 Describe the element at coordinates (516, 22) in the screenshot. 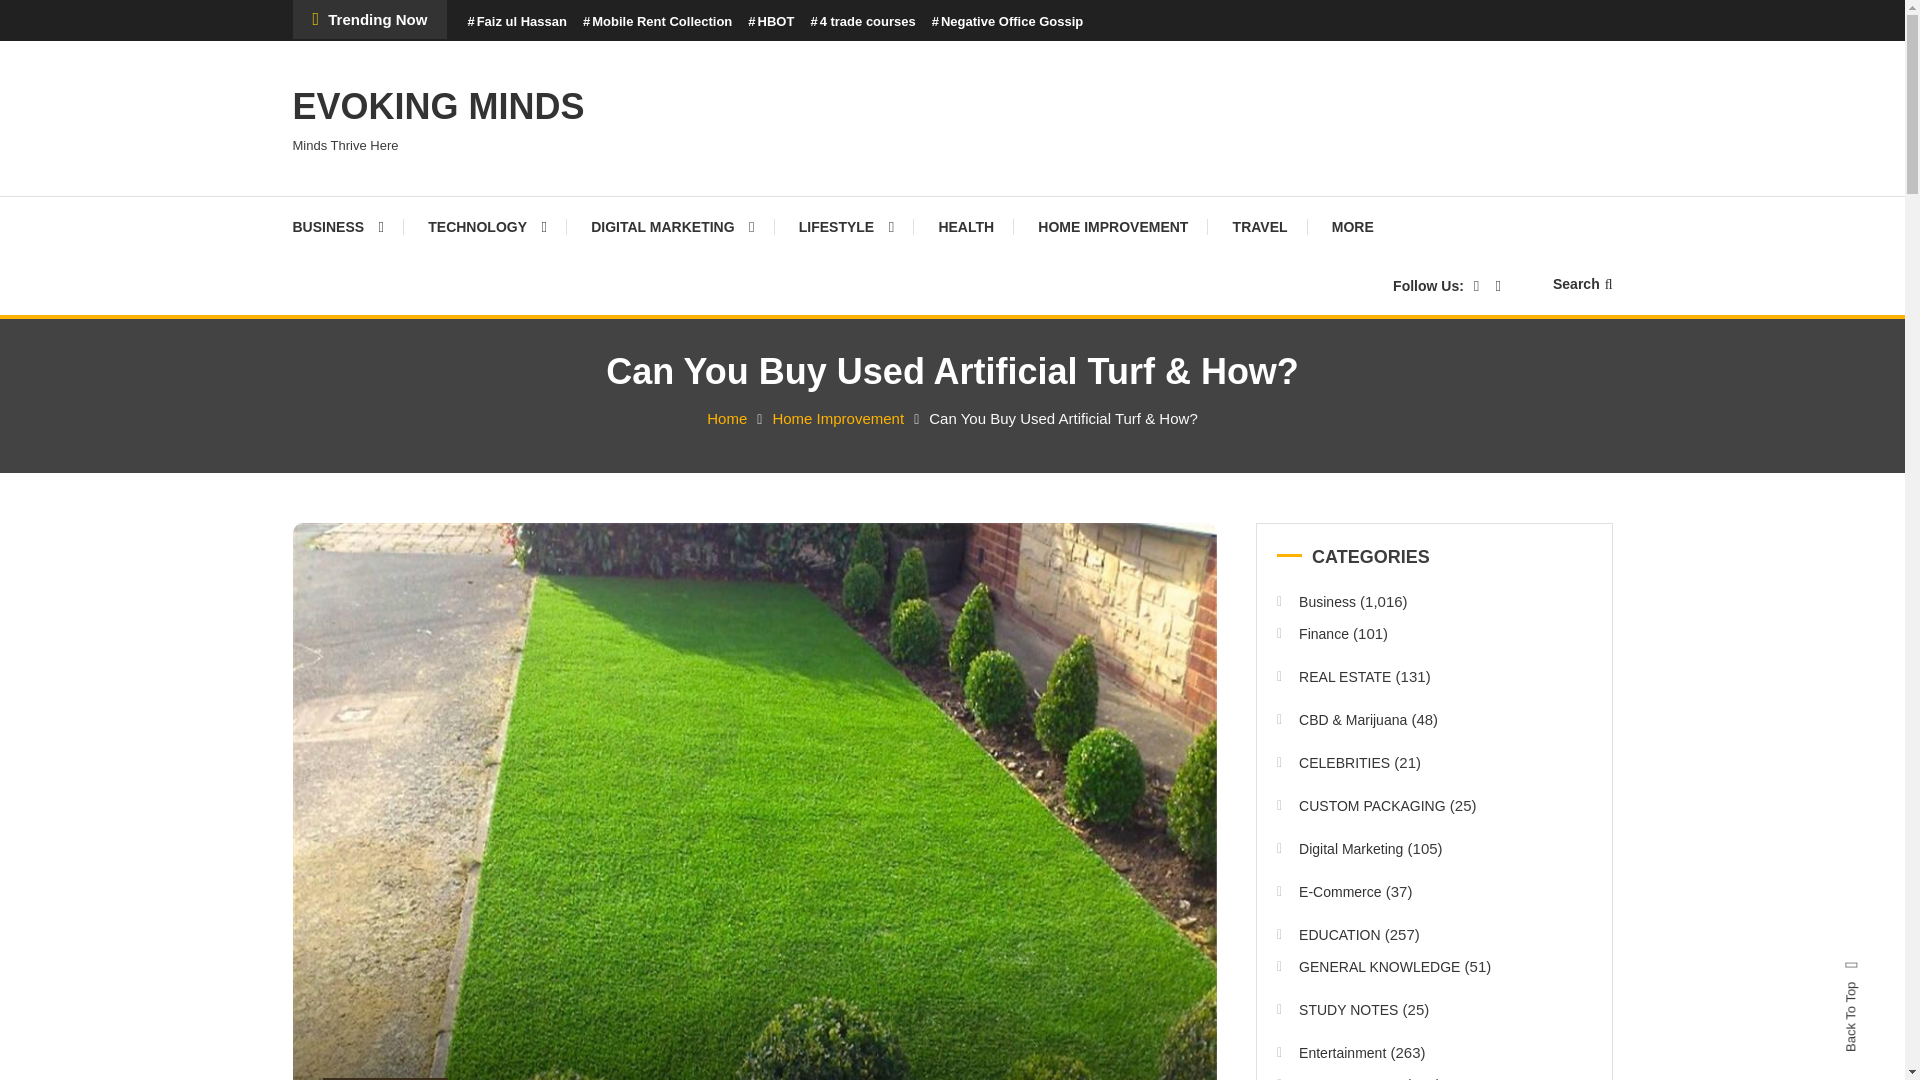

I see `Faiz ul Hassan` at that location.